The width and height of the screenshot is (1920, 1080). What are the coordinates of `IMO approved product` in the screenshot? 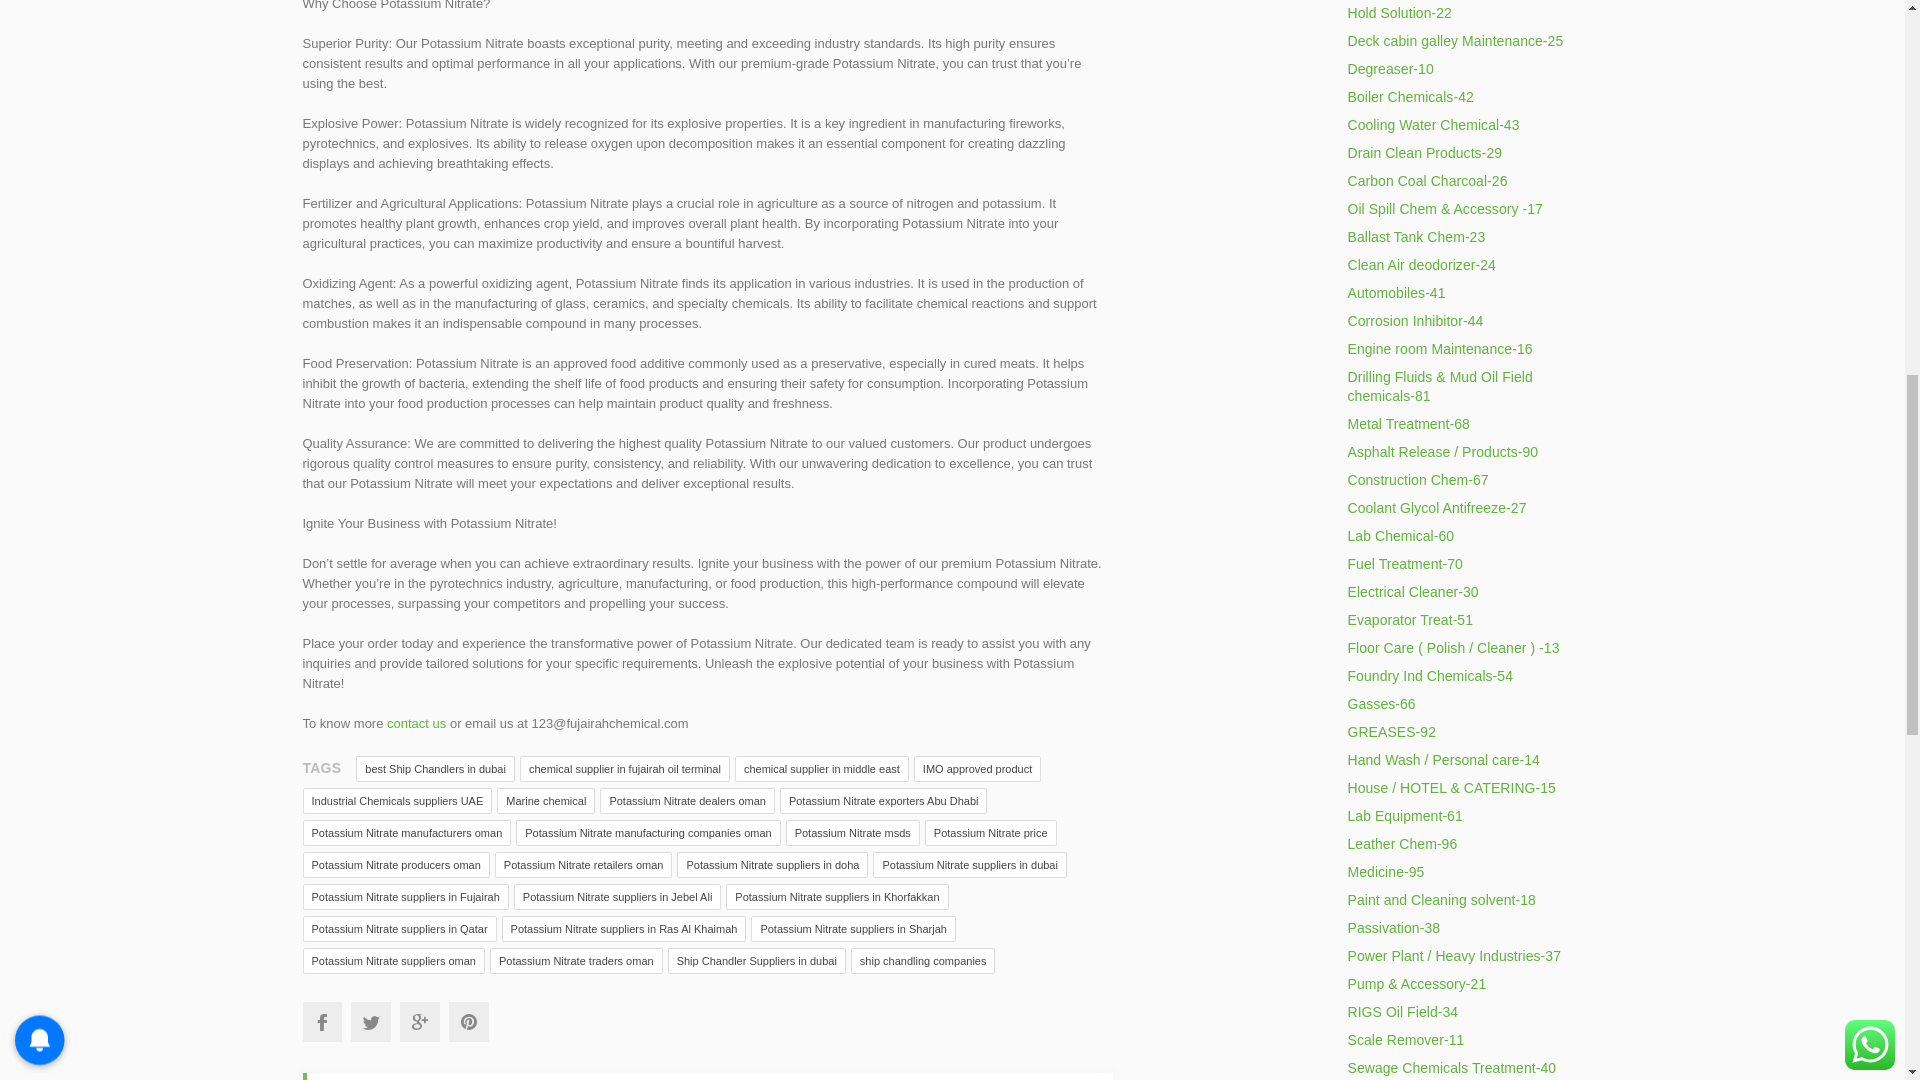 It's located at (976, 768).